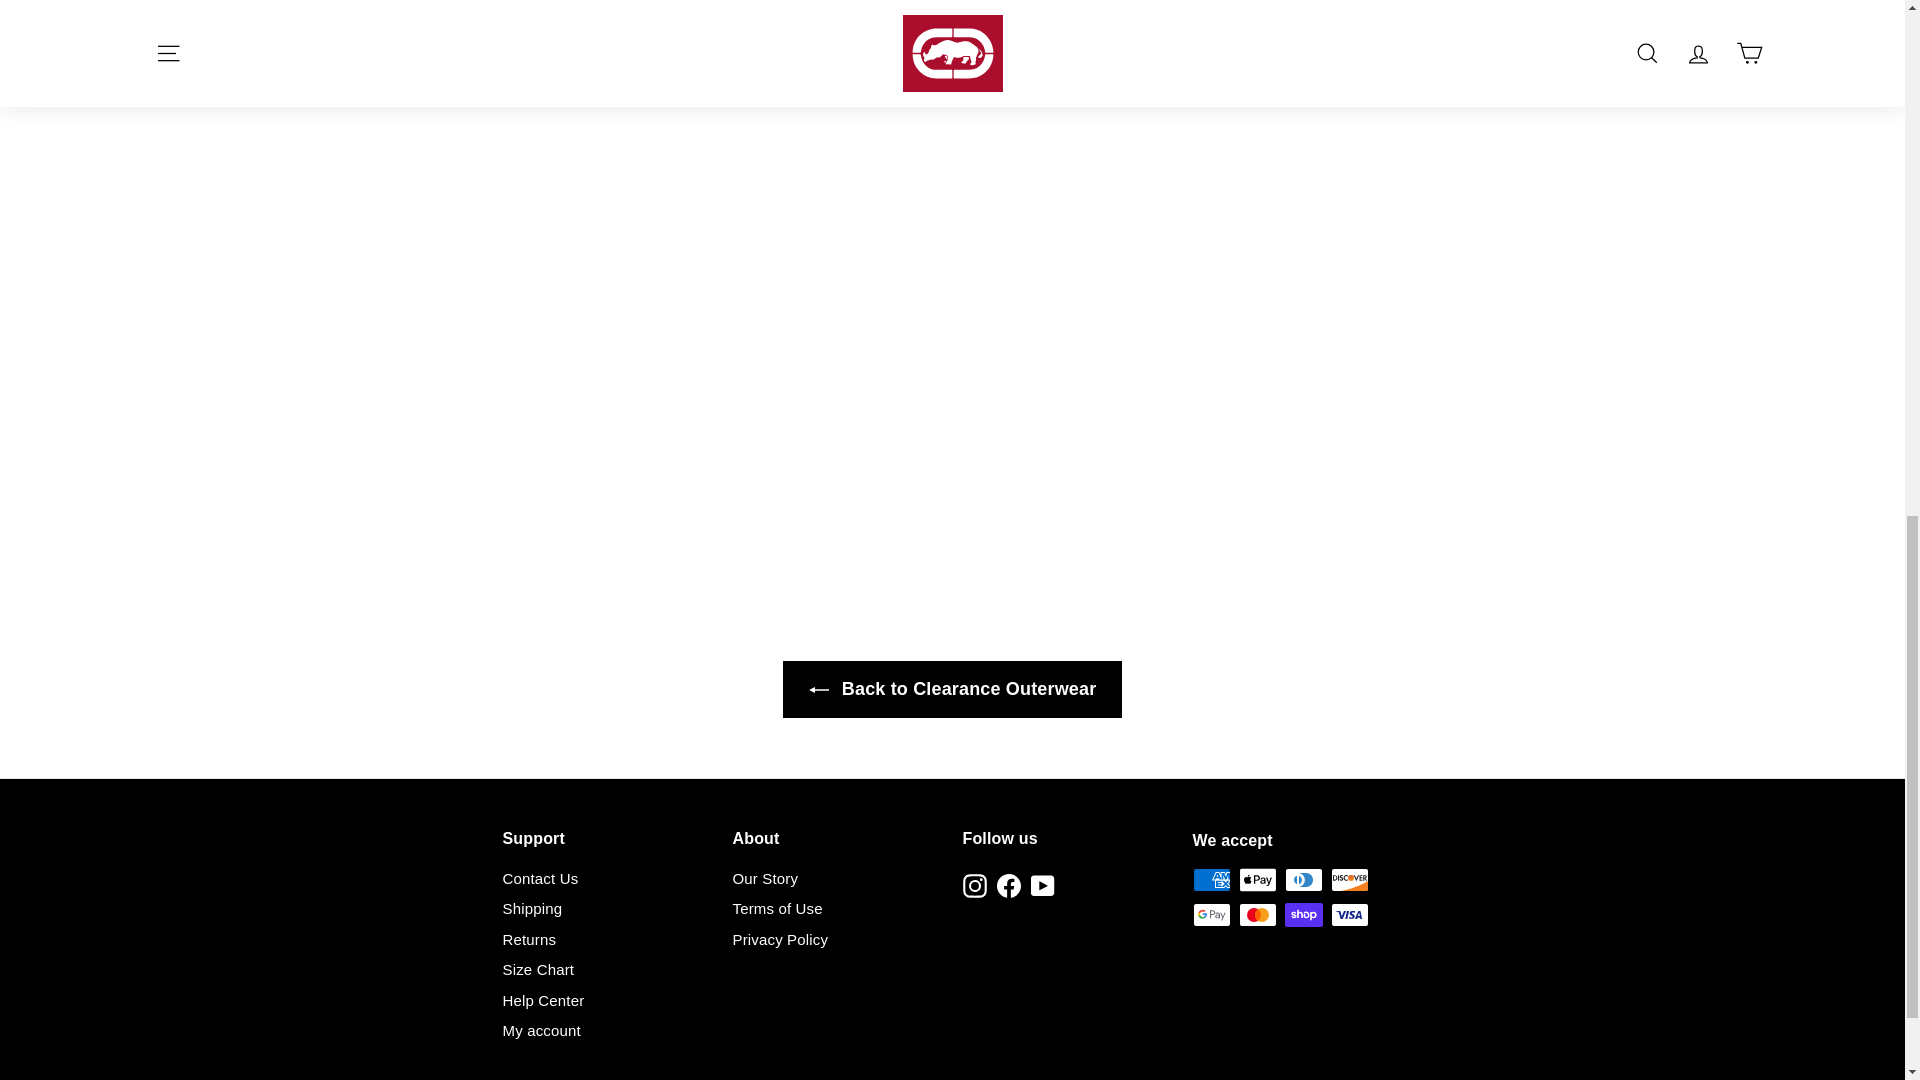 The image size is (1920, 1080). I want to click on Mastercard, so click(1257, 914).